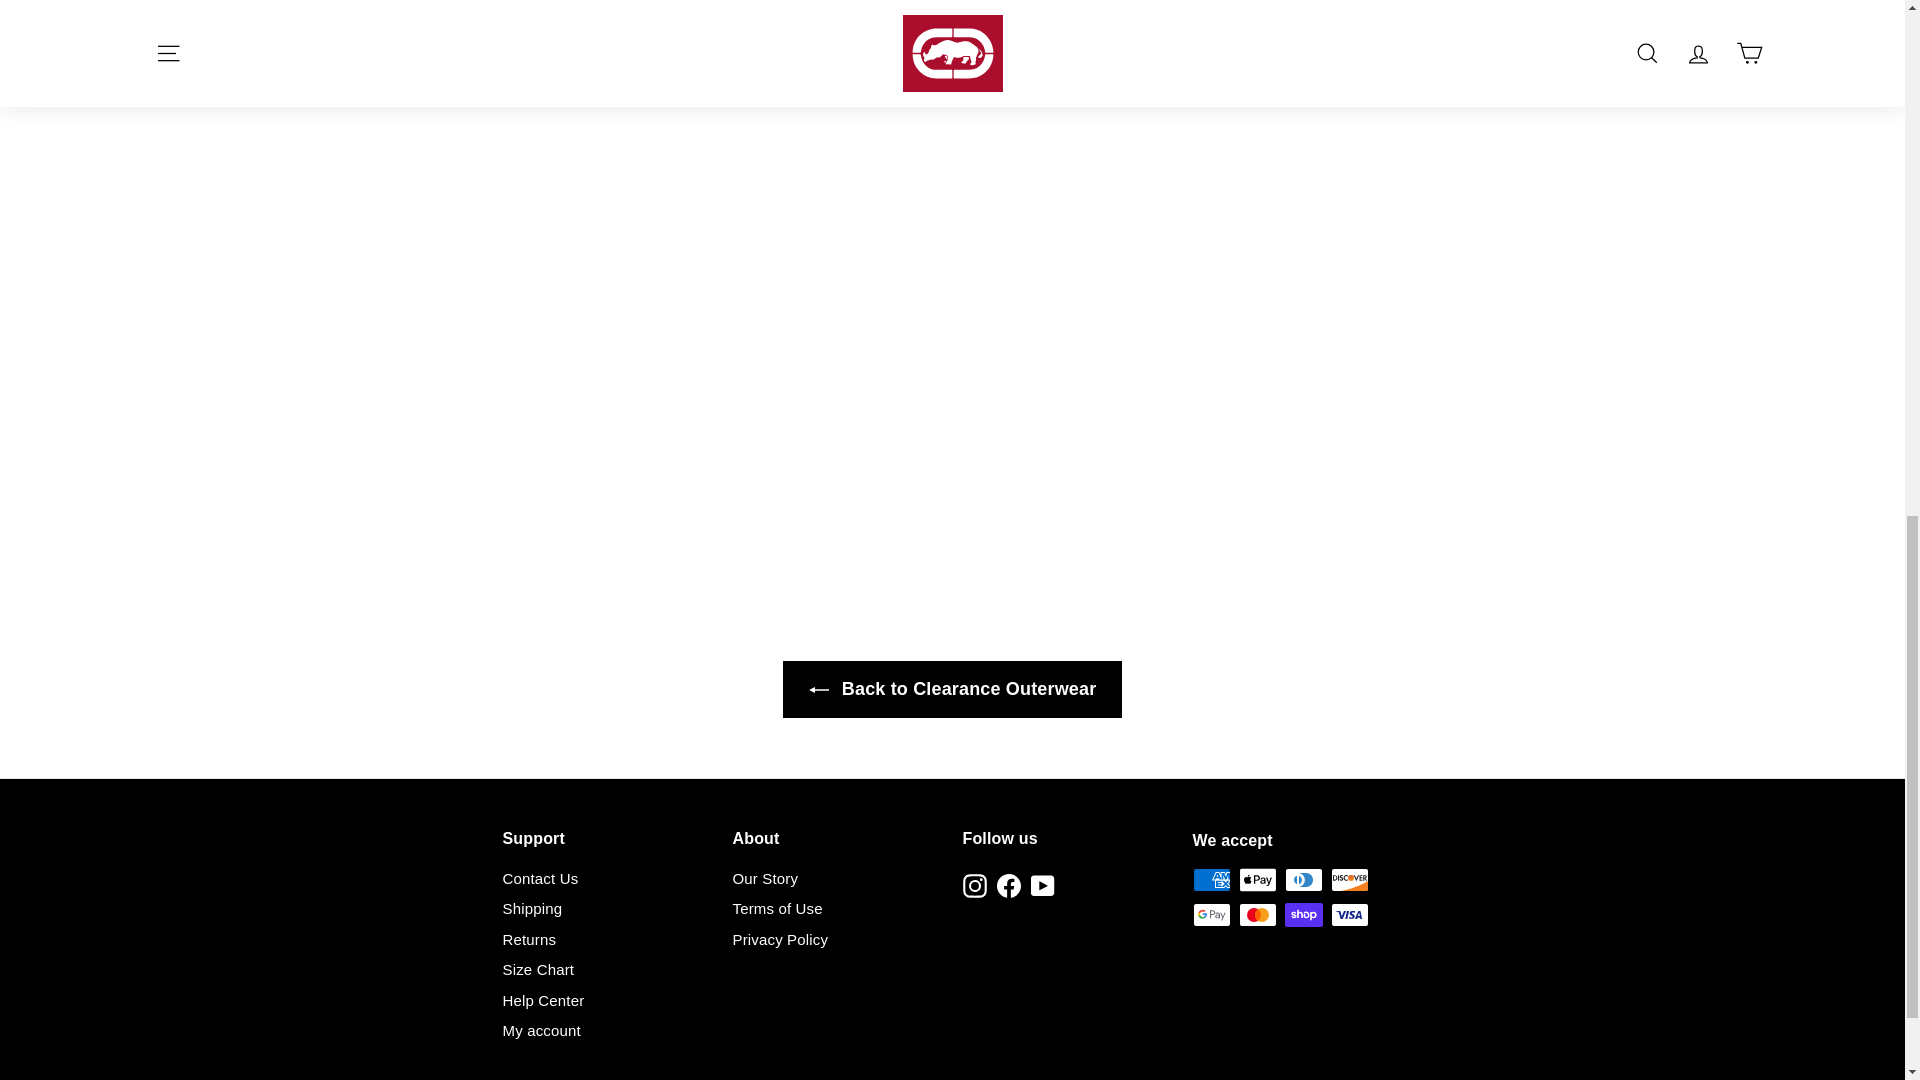 The image size is (1920, 1080). I want to click on Mastercard, so click(1257, 914).